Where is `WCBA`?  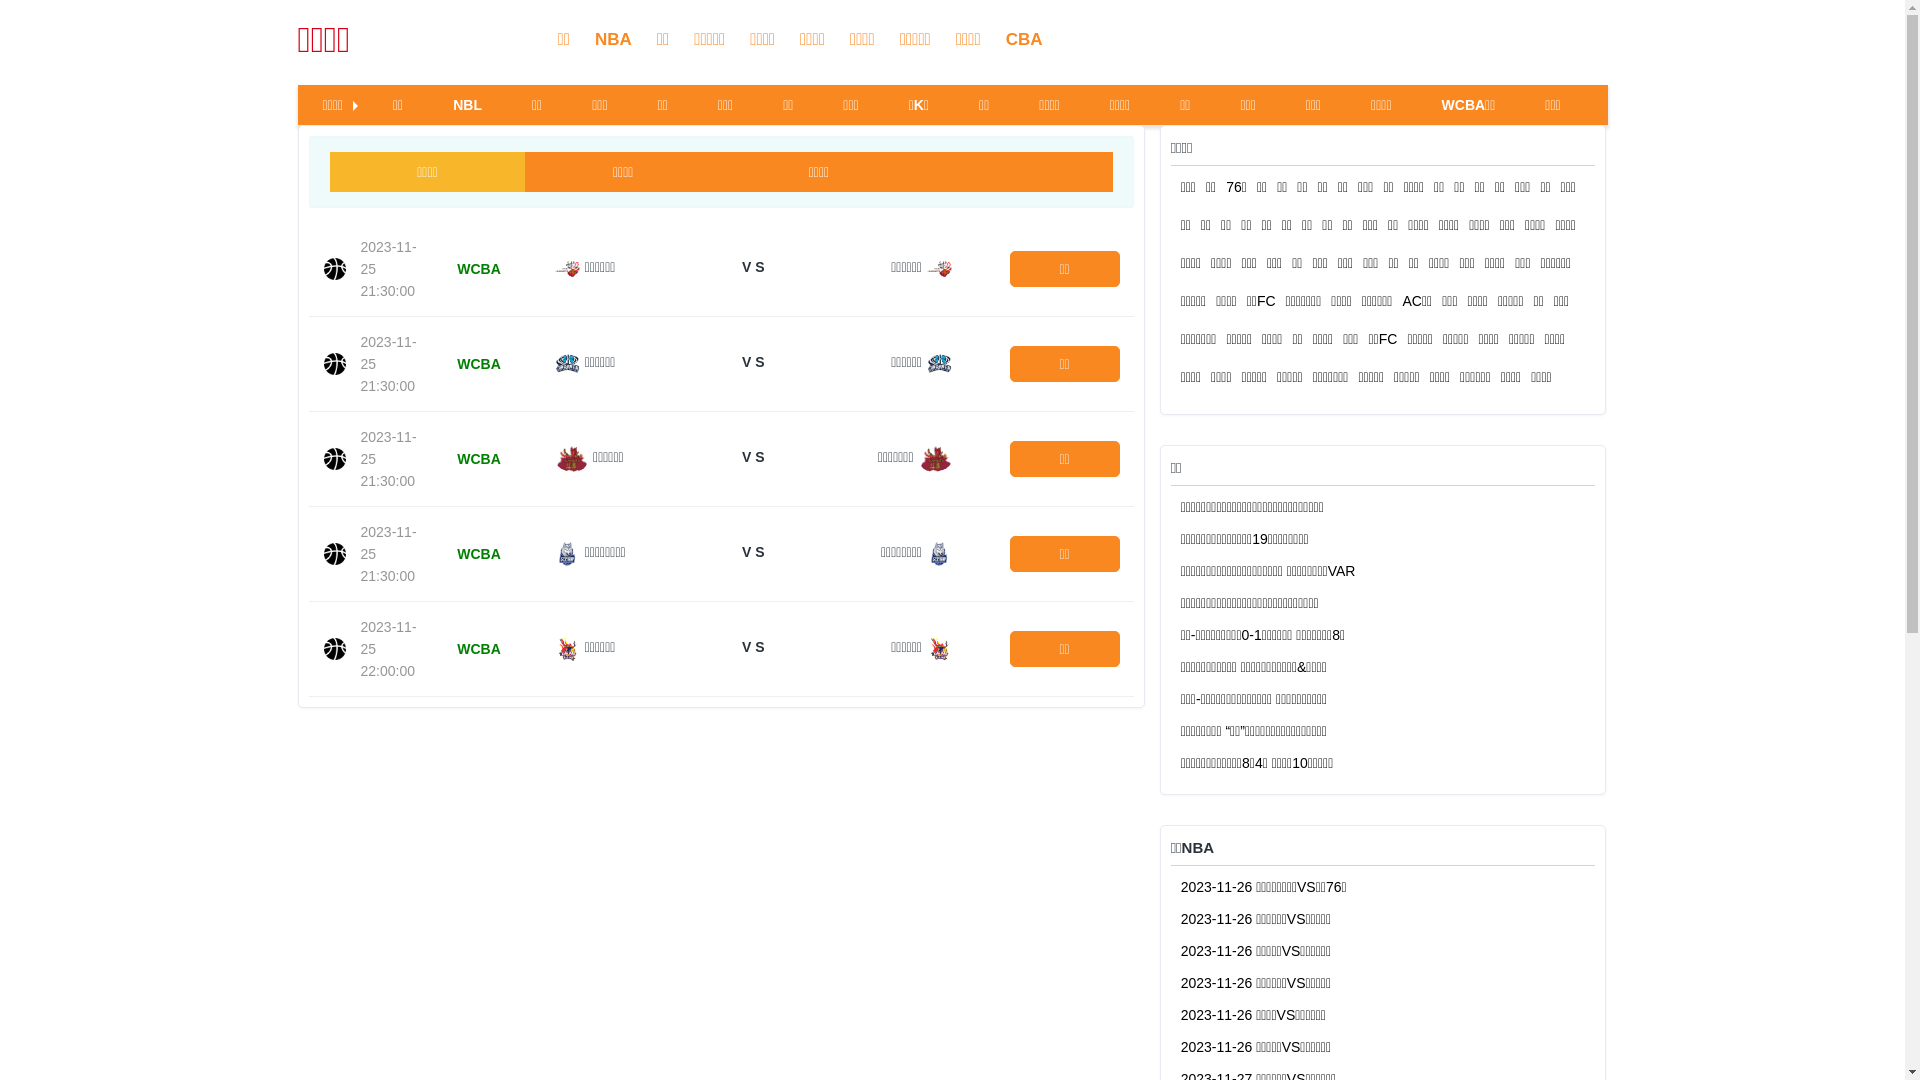 WCBA is located at coordinates (479, 649).